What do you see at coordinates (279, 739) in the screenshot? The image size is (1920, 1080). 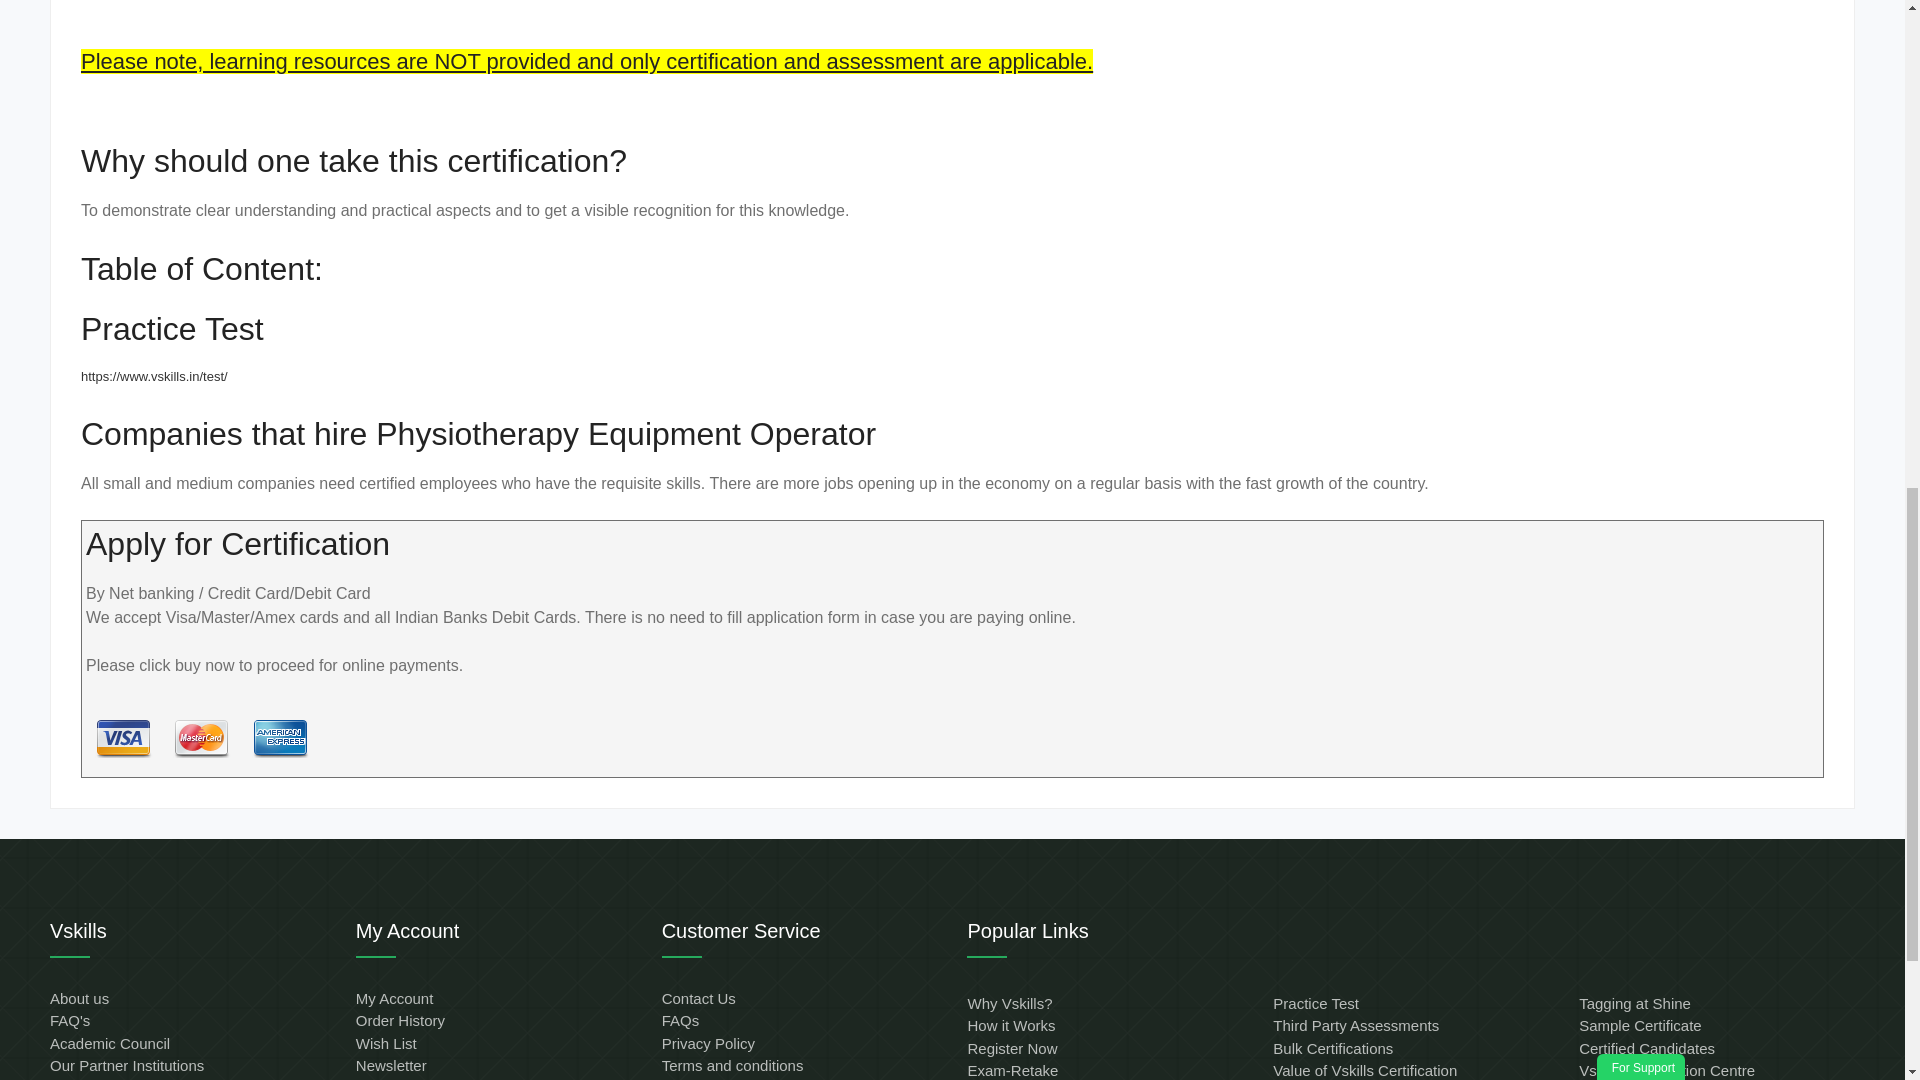 I see `American Express` at bounding box center [279, 739].